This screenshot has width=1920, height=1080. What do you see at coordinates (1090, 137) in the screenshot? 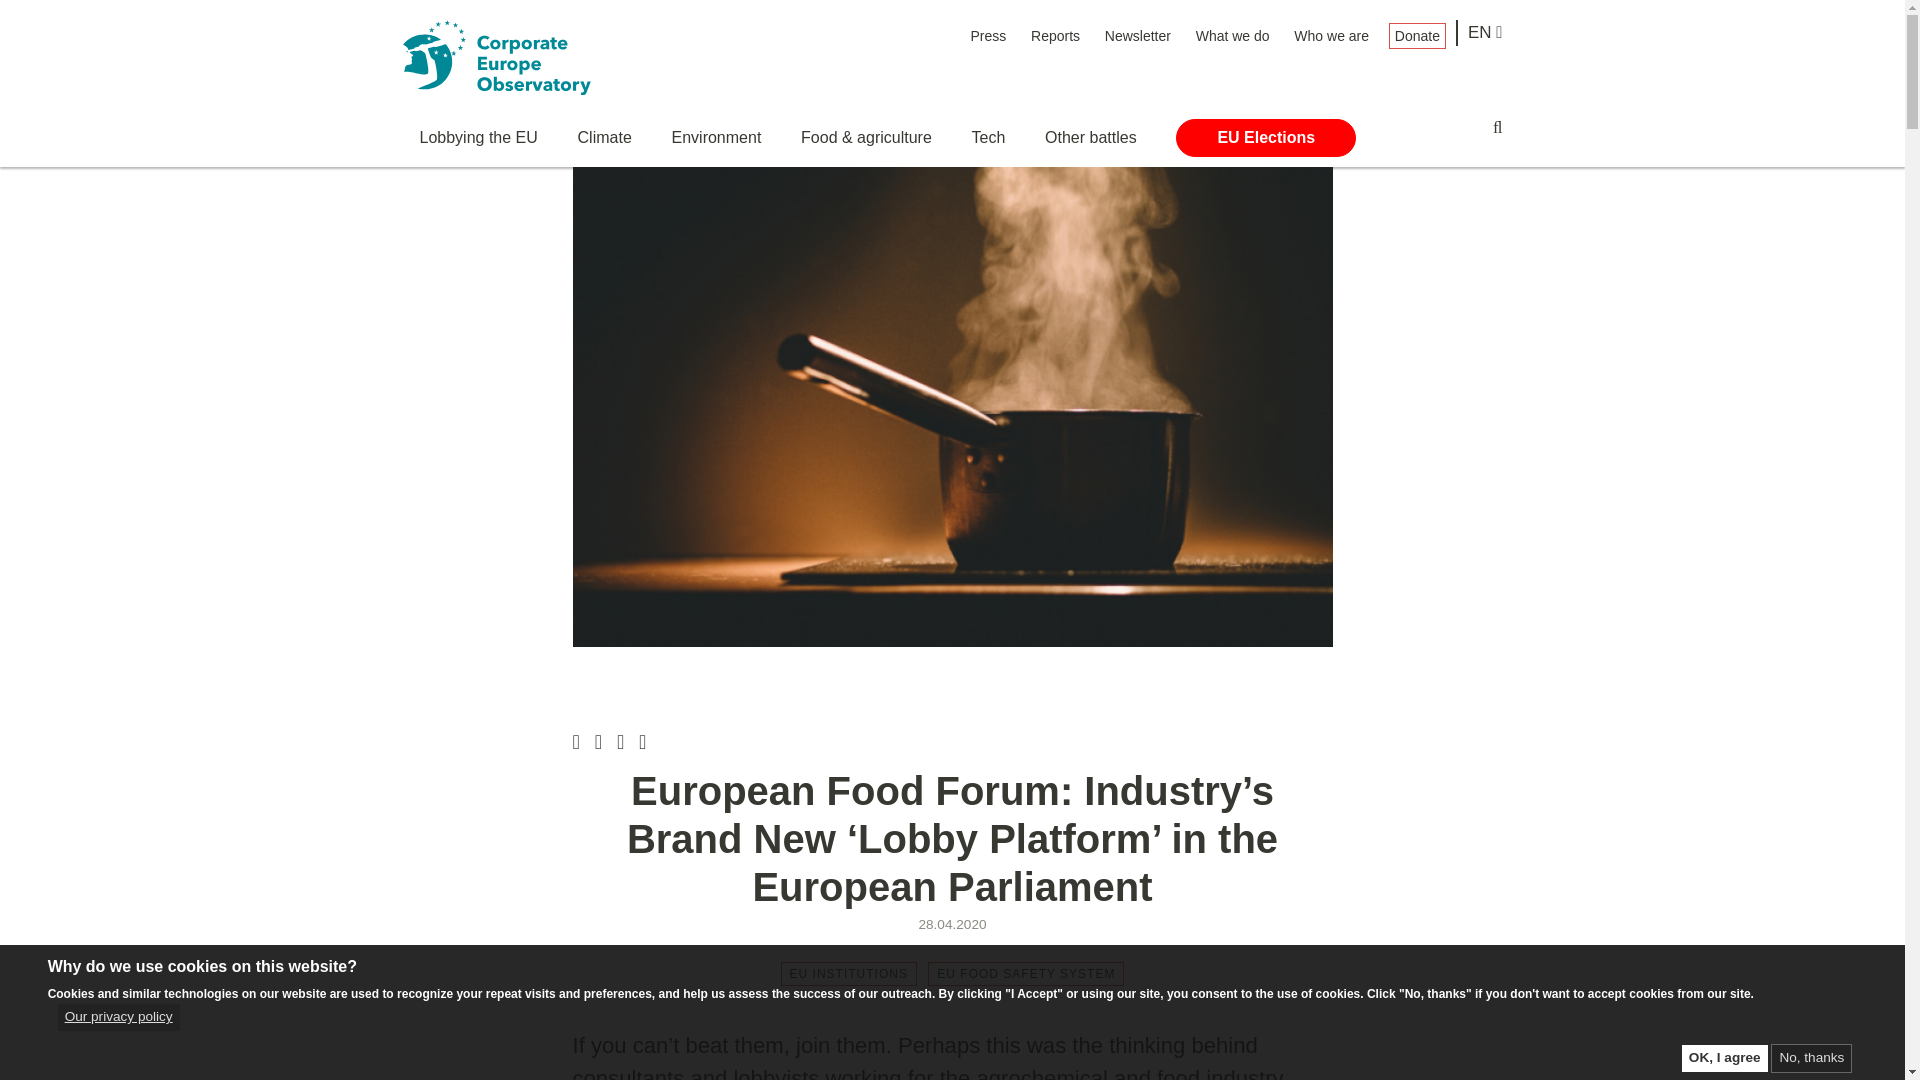
I see `Other battles` at bounding box center [1090, 137].